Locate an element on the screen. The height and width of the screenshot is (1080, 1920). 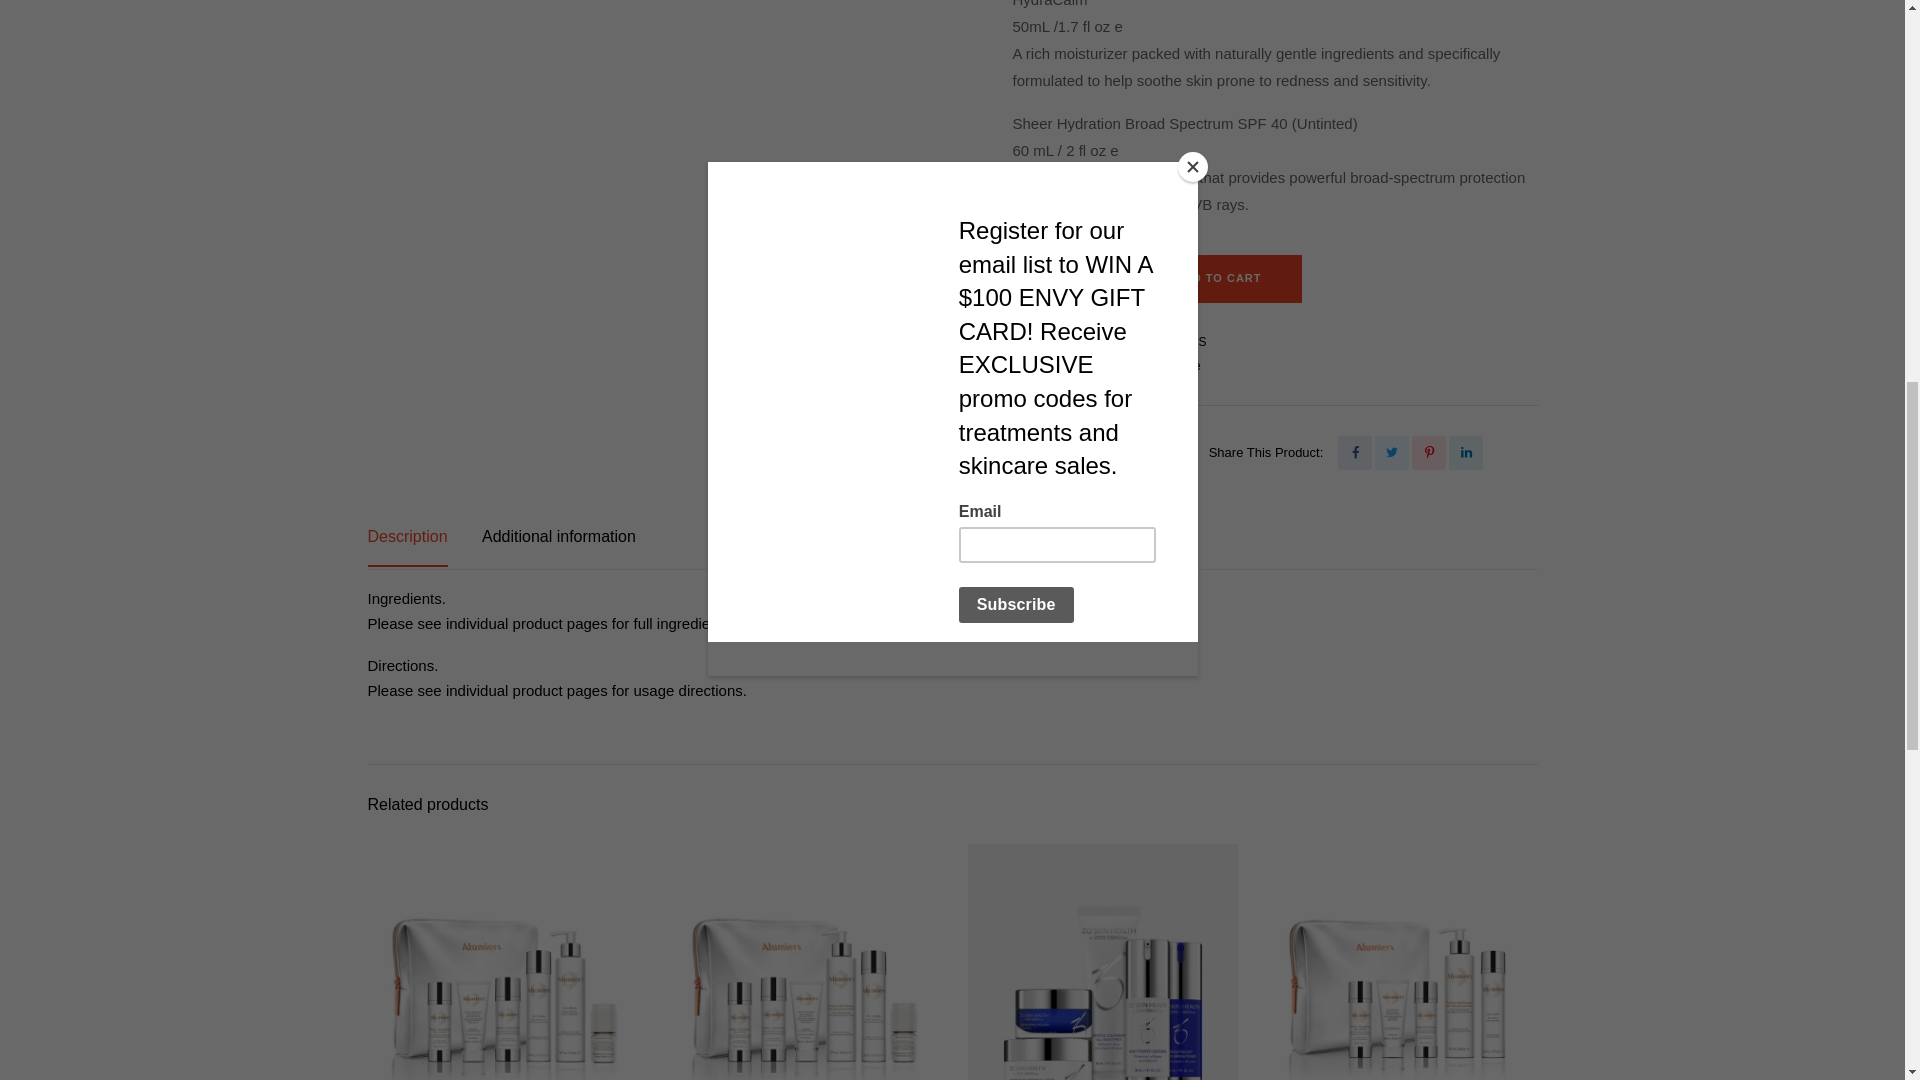
Qty is located at coordinates (1067, 276).